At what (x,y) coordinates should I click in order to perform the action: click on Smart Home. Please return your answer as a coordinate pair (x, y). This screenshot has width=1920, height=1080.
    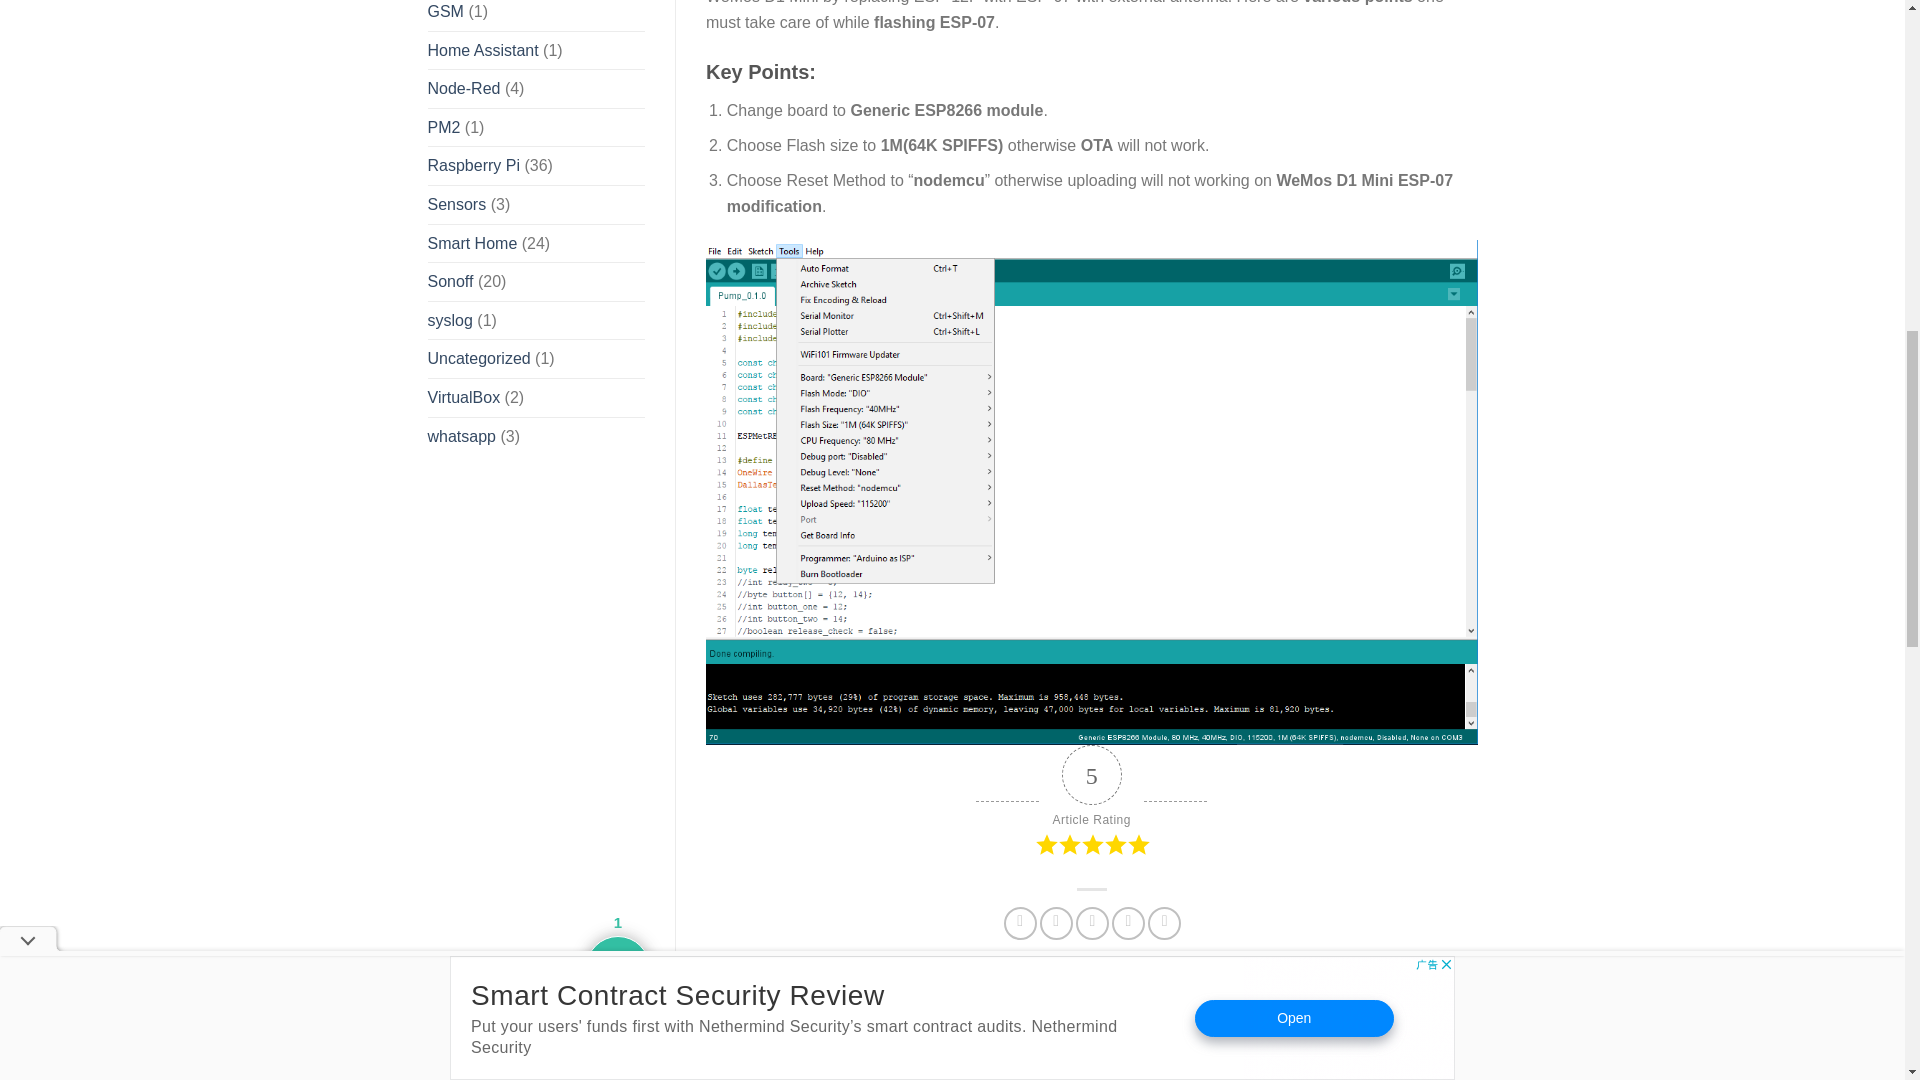
    Looking at the image, I should click on (473, 244).